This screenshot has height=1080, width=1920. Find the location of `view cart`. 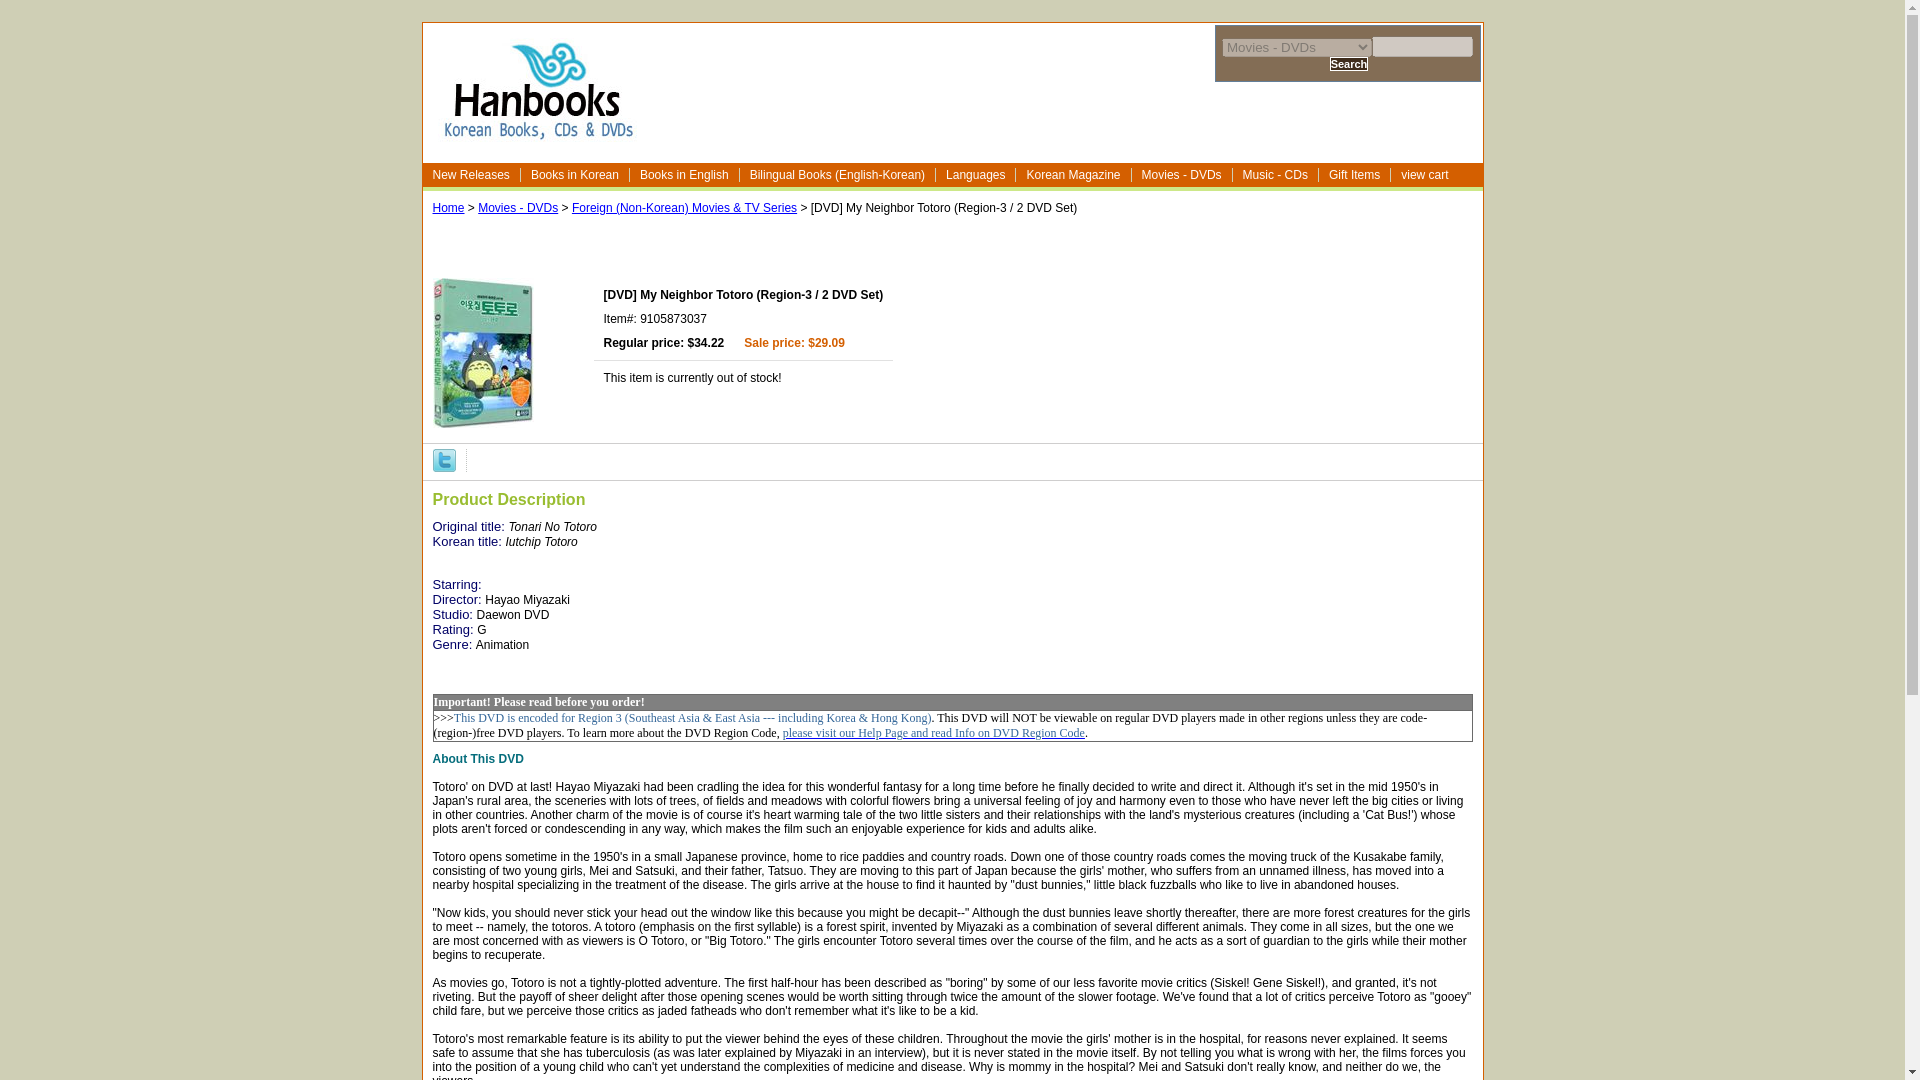

view cart is located at coordinates (1426, 175).